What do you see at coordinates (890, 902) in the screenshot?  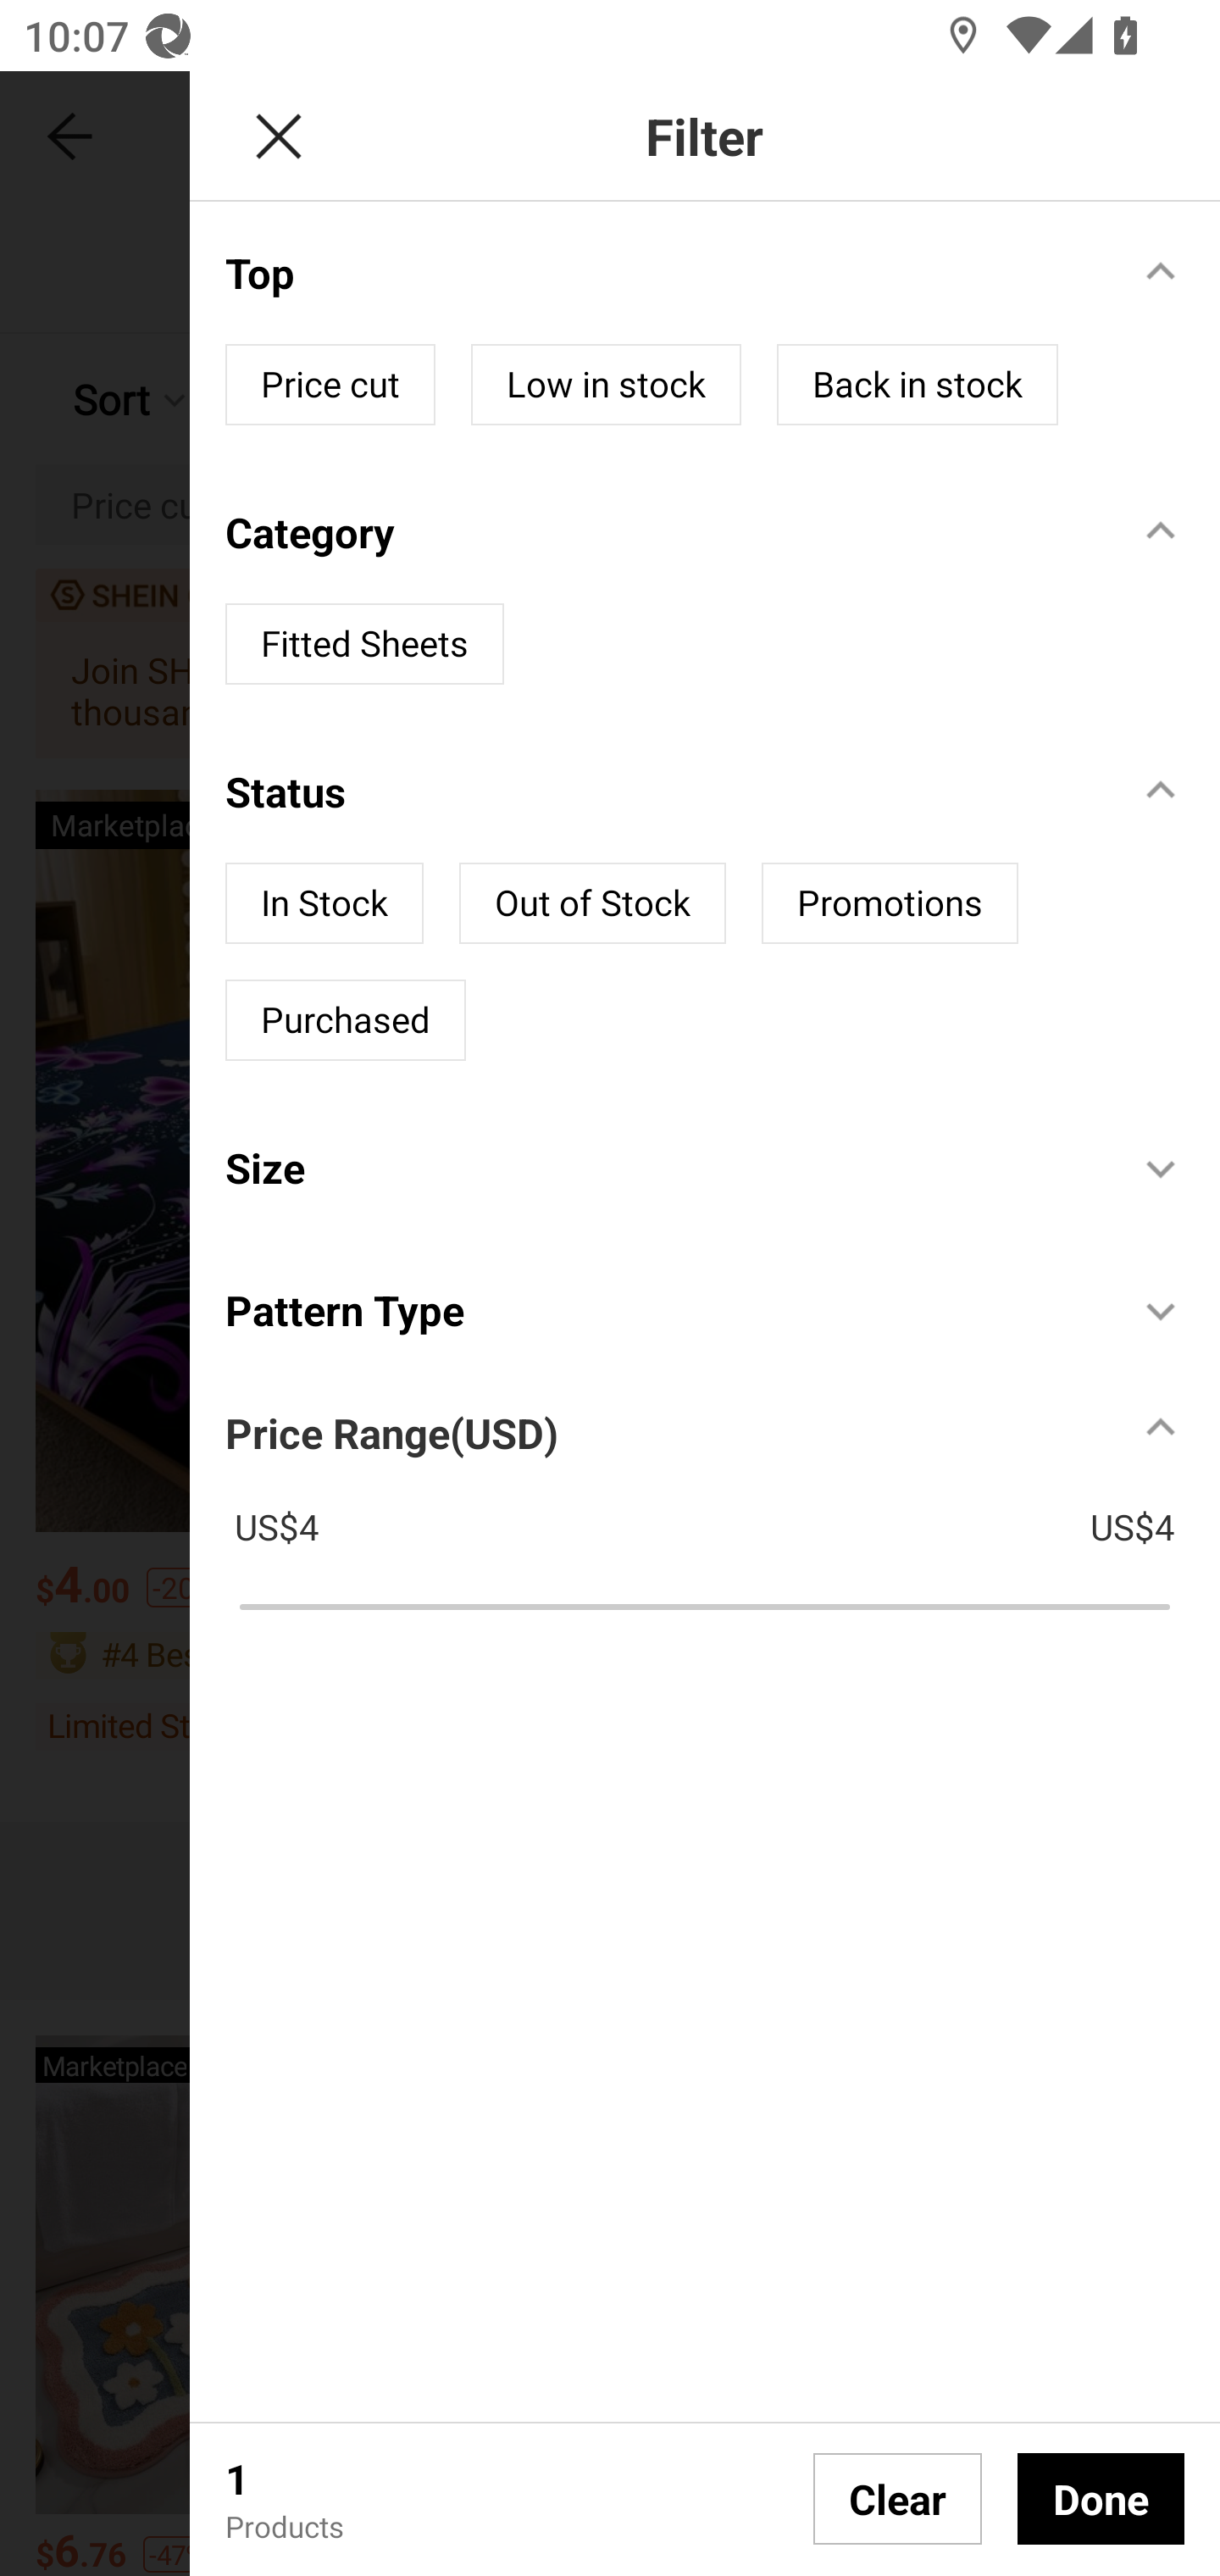 I see `Promotions` at bounding box center [890, 902].